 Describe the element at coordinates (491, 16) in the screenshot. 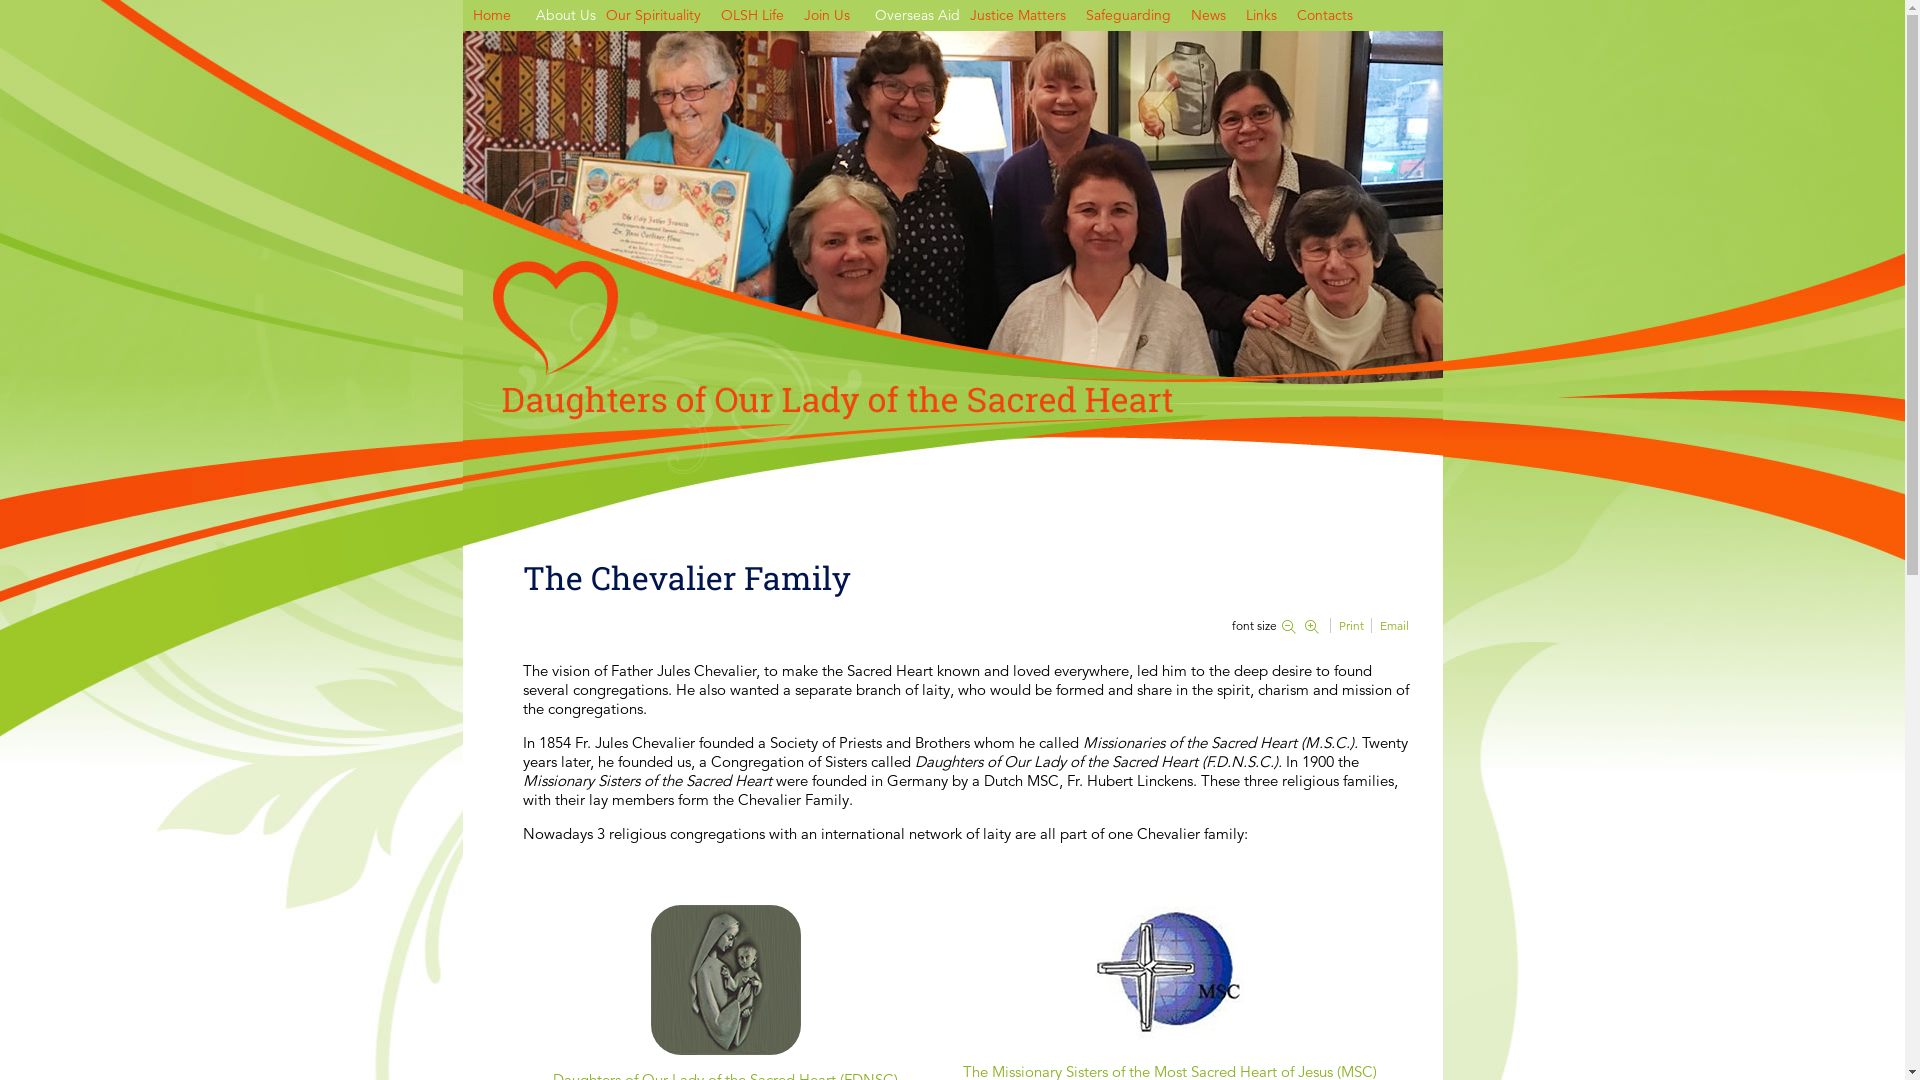

I see `Home` at that location.